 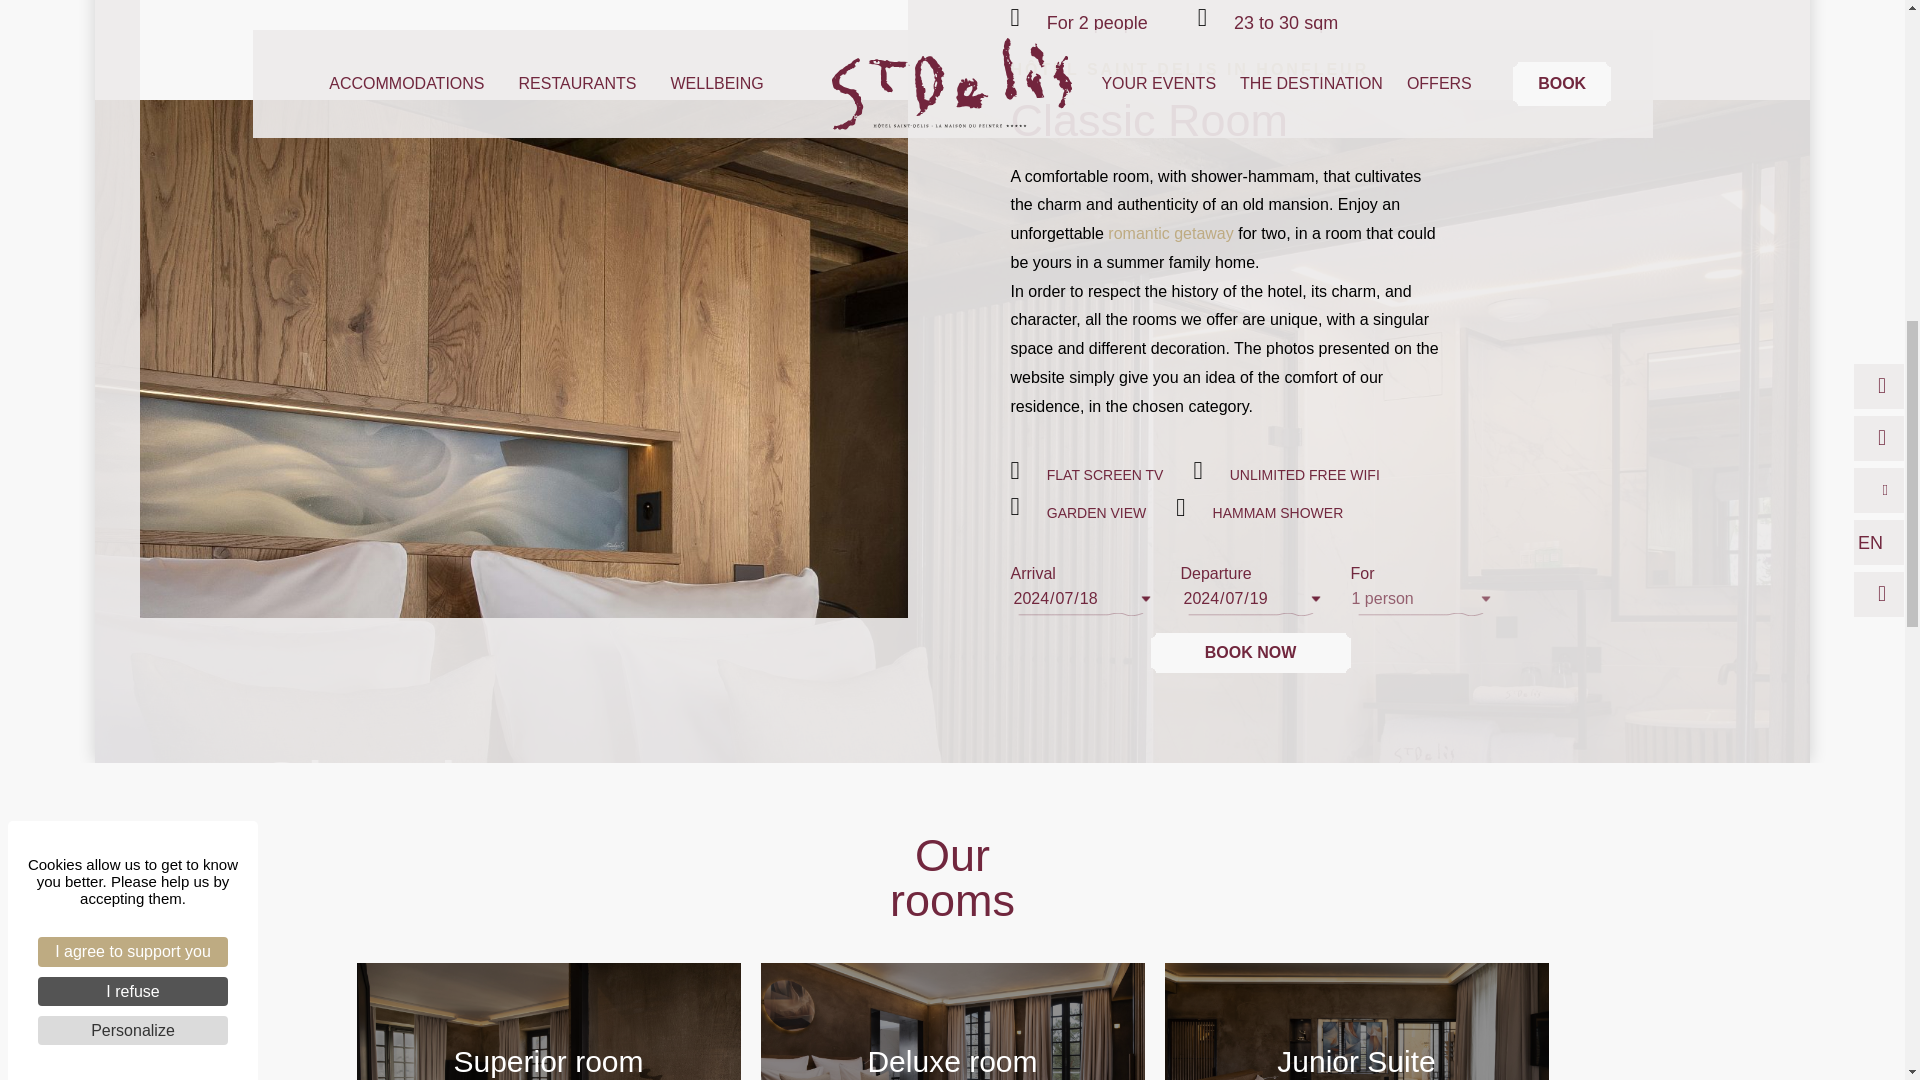 What do you see at coordinates (1080, 598) in the screenshot?
I see `2024-07-18` at bounding box center [1080, 598].